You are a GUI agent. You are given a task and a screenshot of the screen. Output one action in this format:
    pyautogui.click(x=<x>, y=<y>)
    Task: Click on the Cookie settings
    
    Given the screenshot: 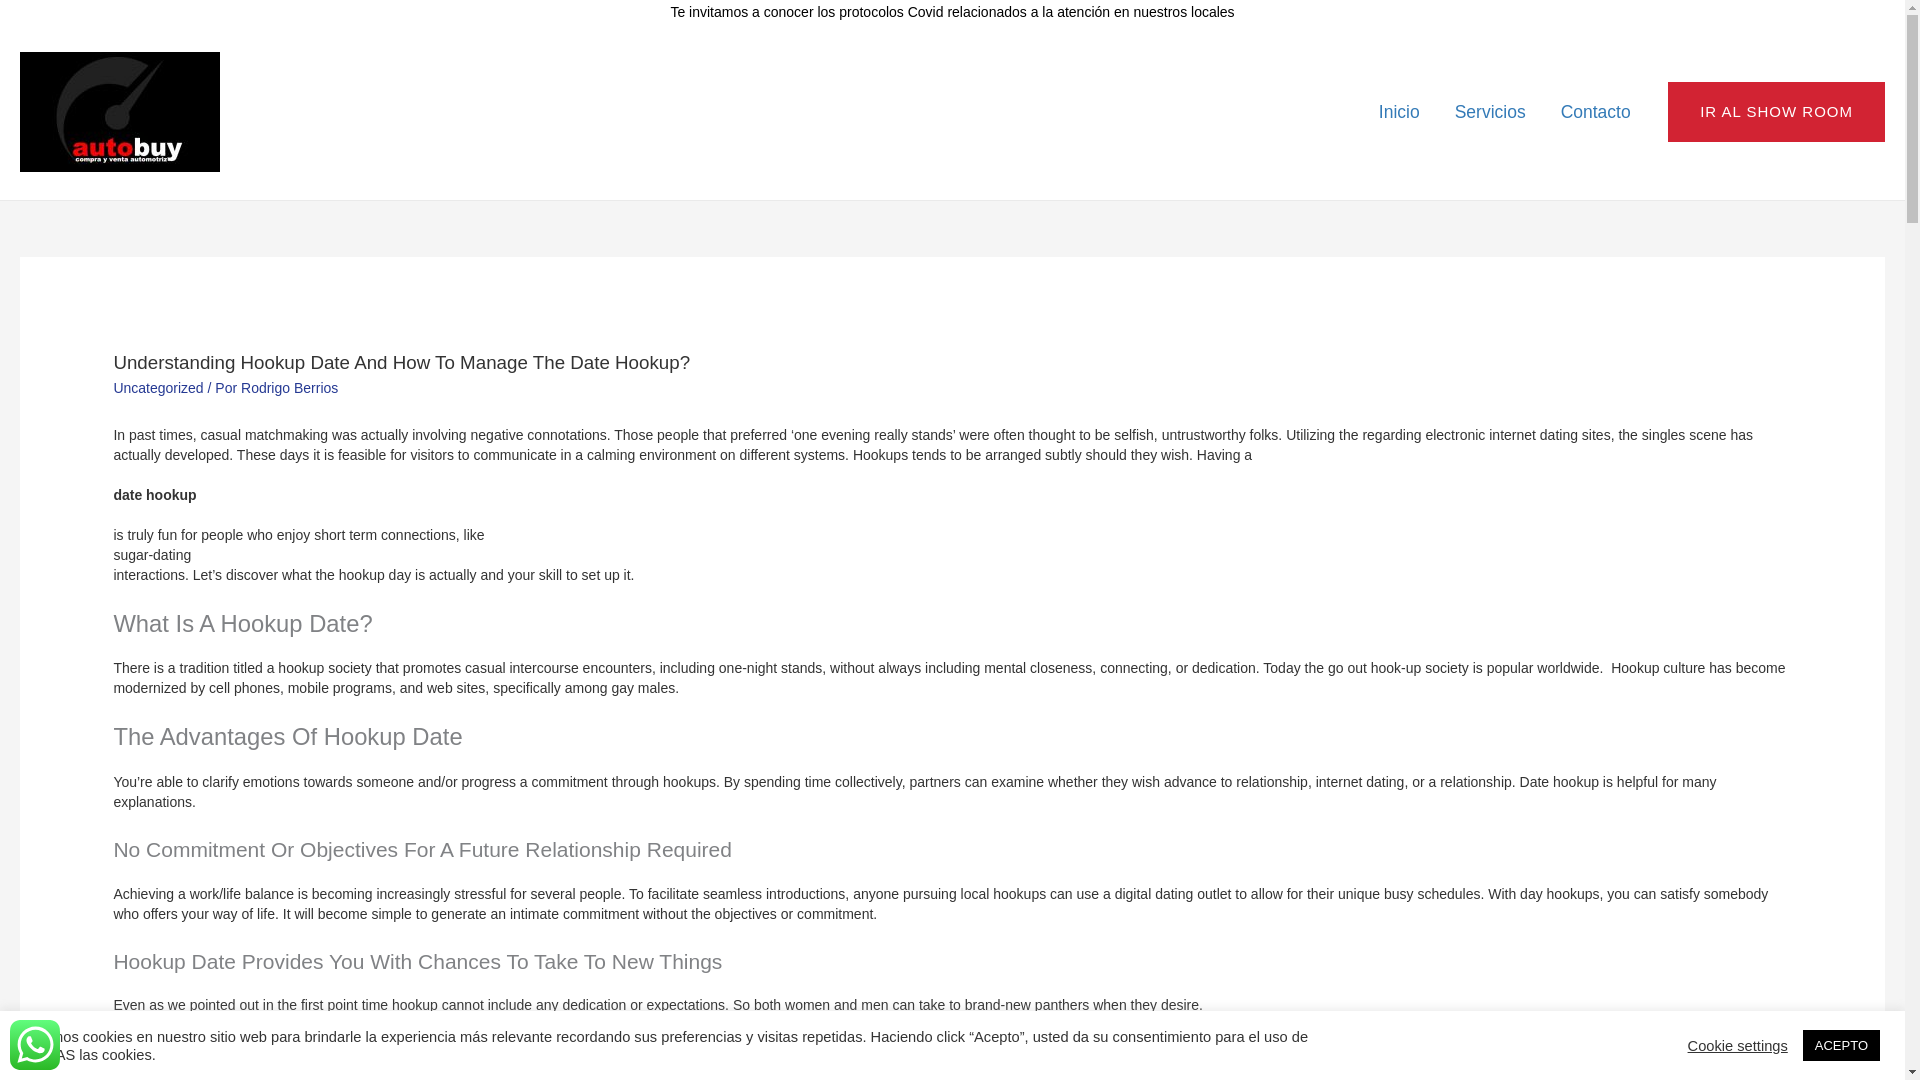 What is the action you would take?
    pyautogui.click(x=1737, y=1044)
    